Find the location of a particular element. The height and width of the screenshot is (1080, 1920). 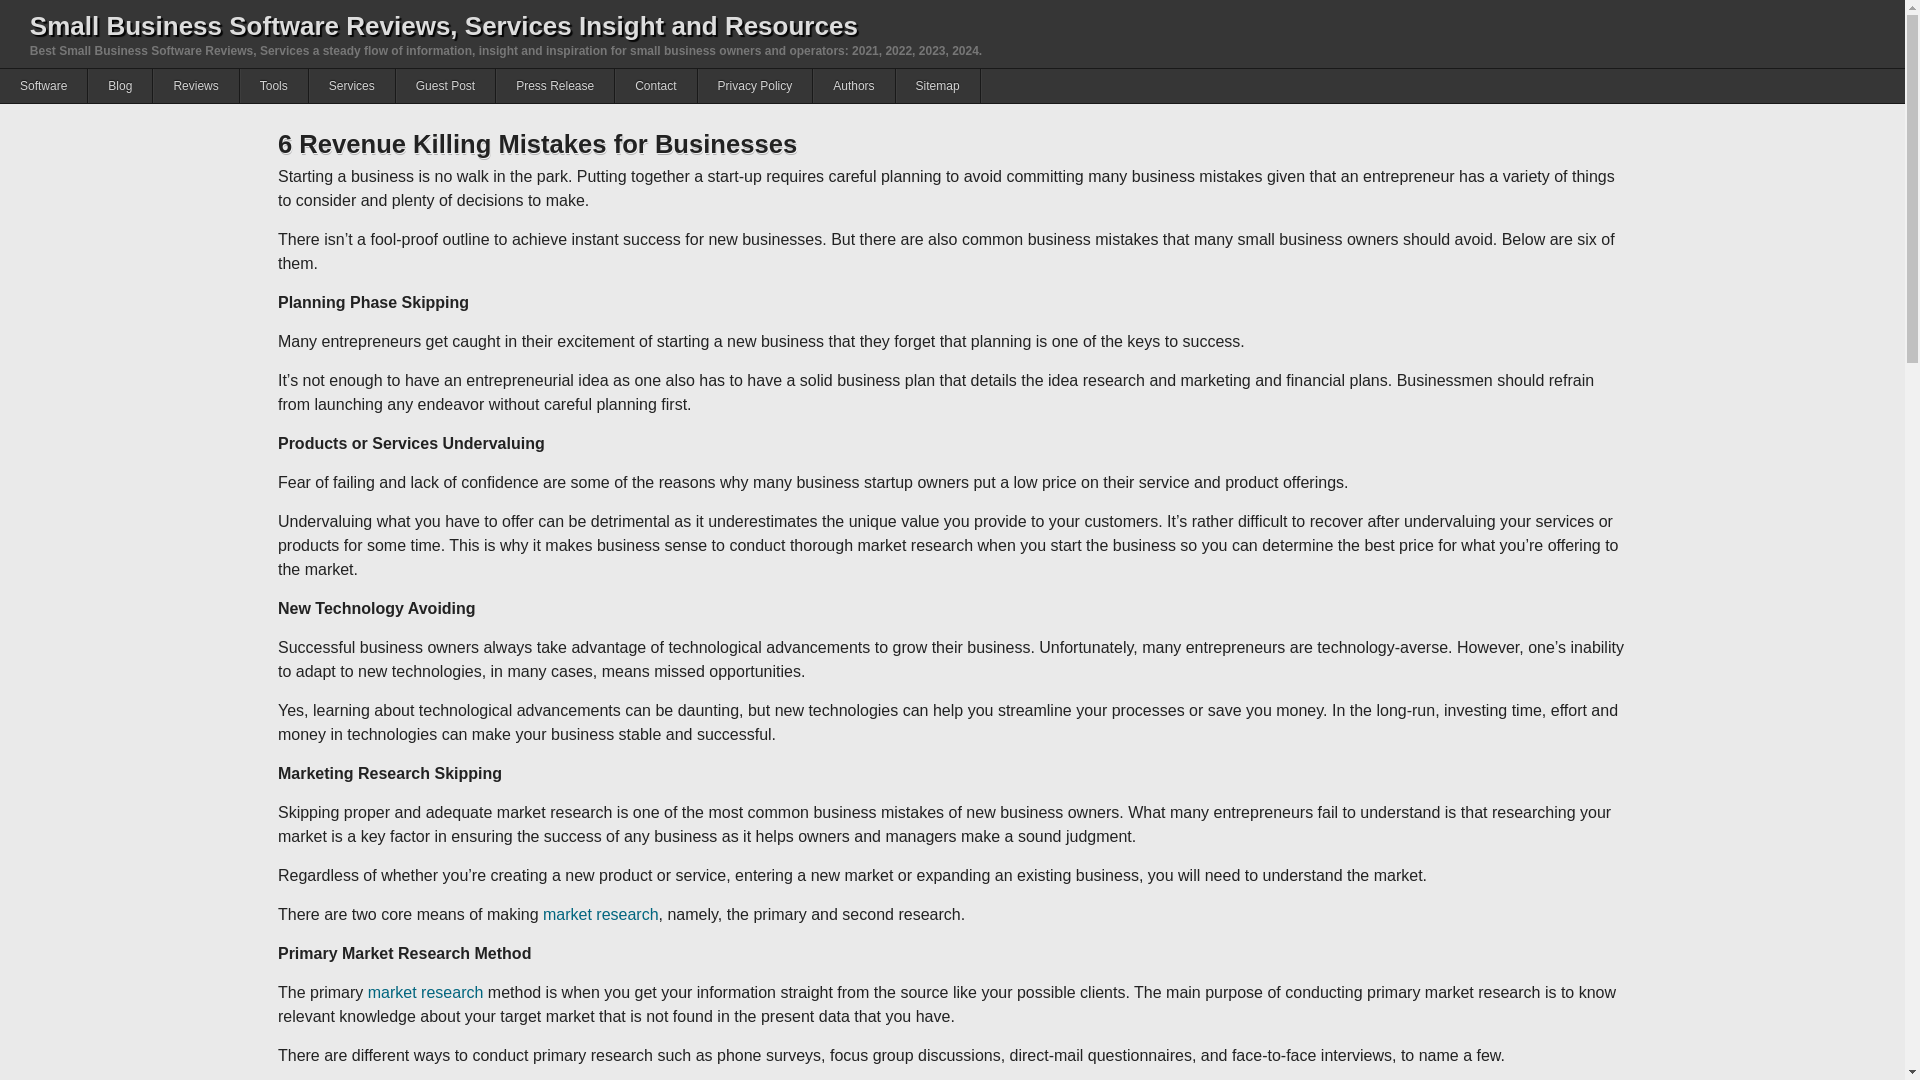

Privacy Policy is located at coordinates (756, 86).